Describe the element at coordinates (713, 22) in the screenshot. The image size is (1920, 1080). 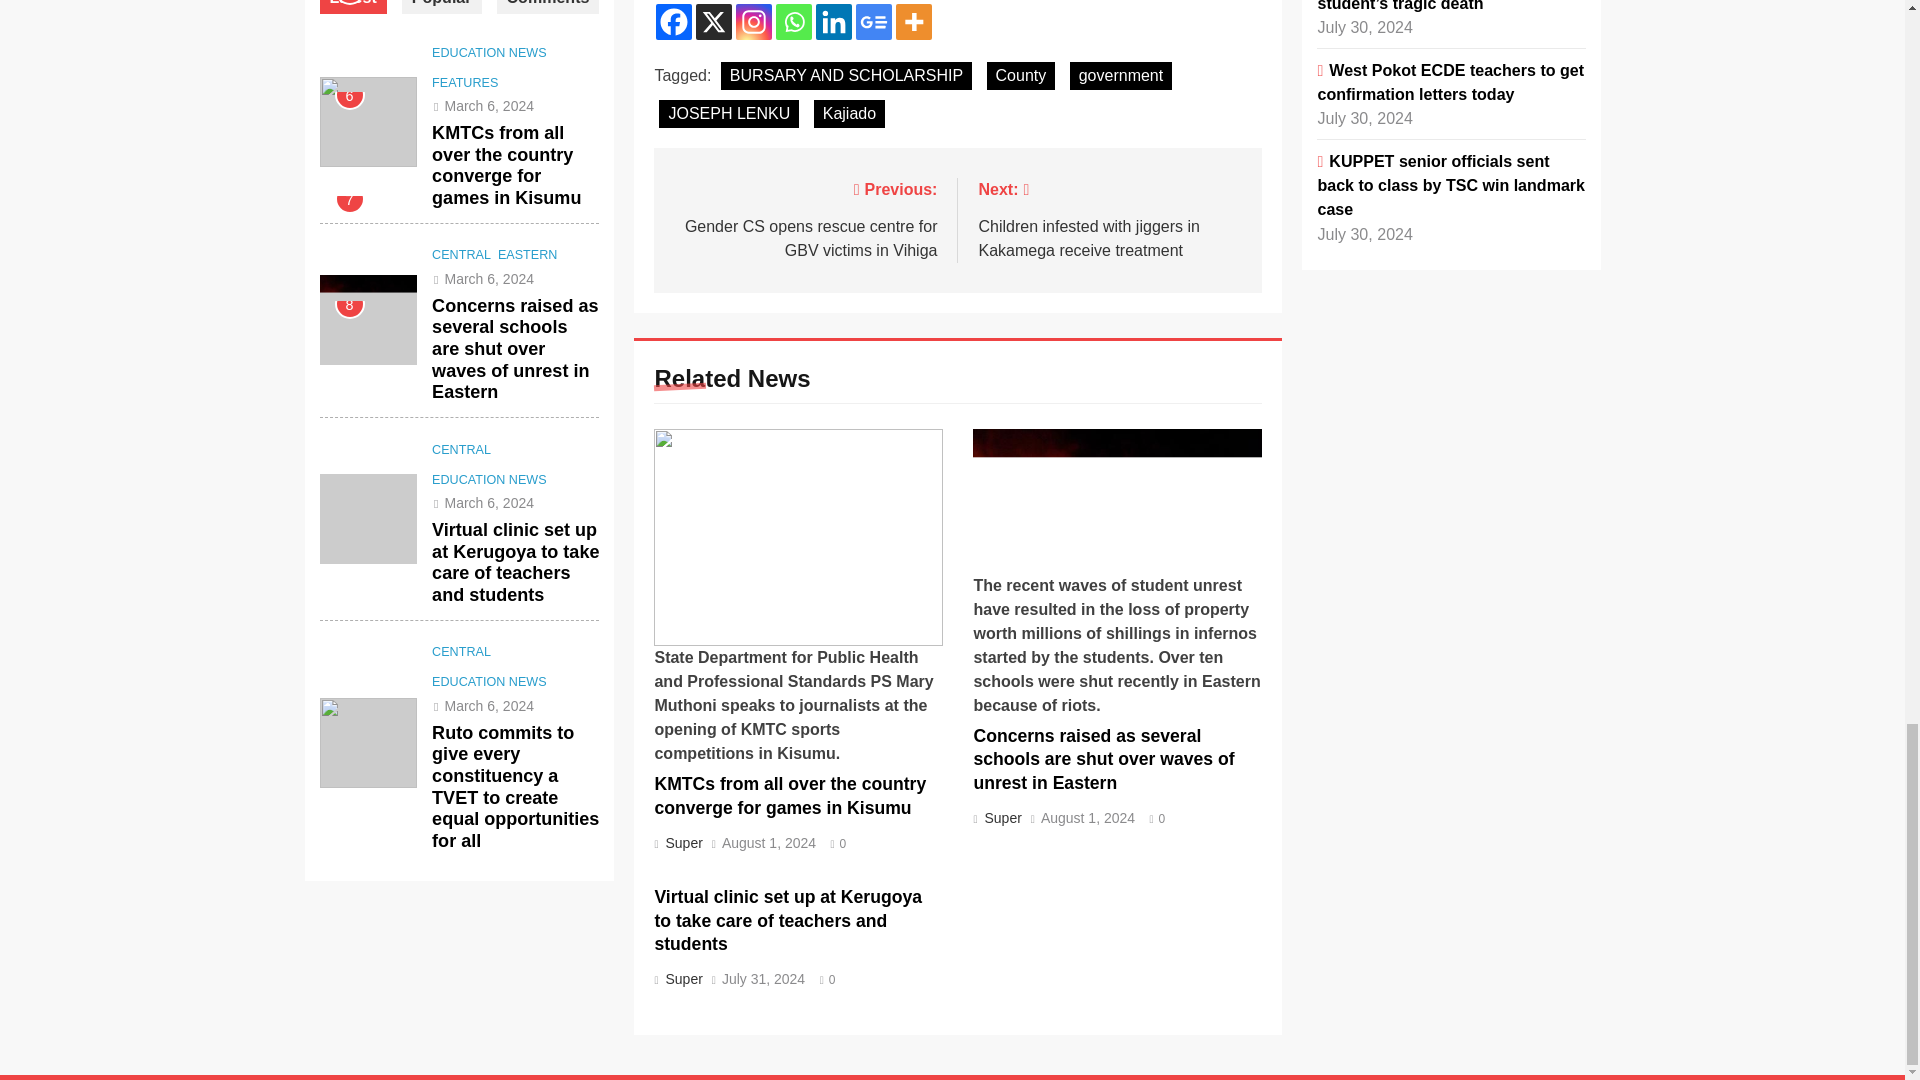
I see `X` at that location.